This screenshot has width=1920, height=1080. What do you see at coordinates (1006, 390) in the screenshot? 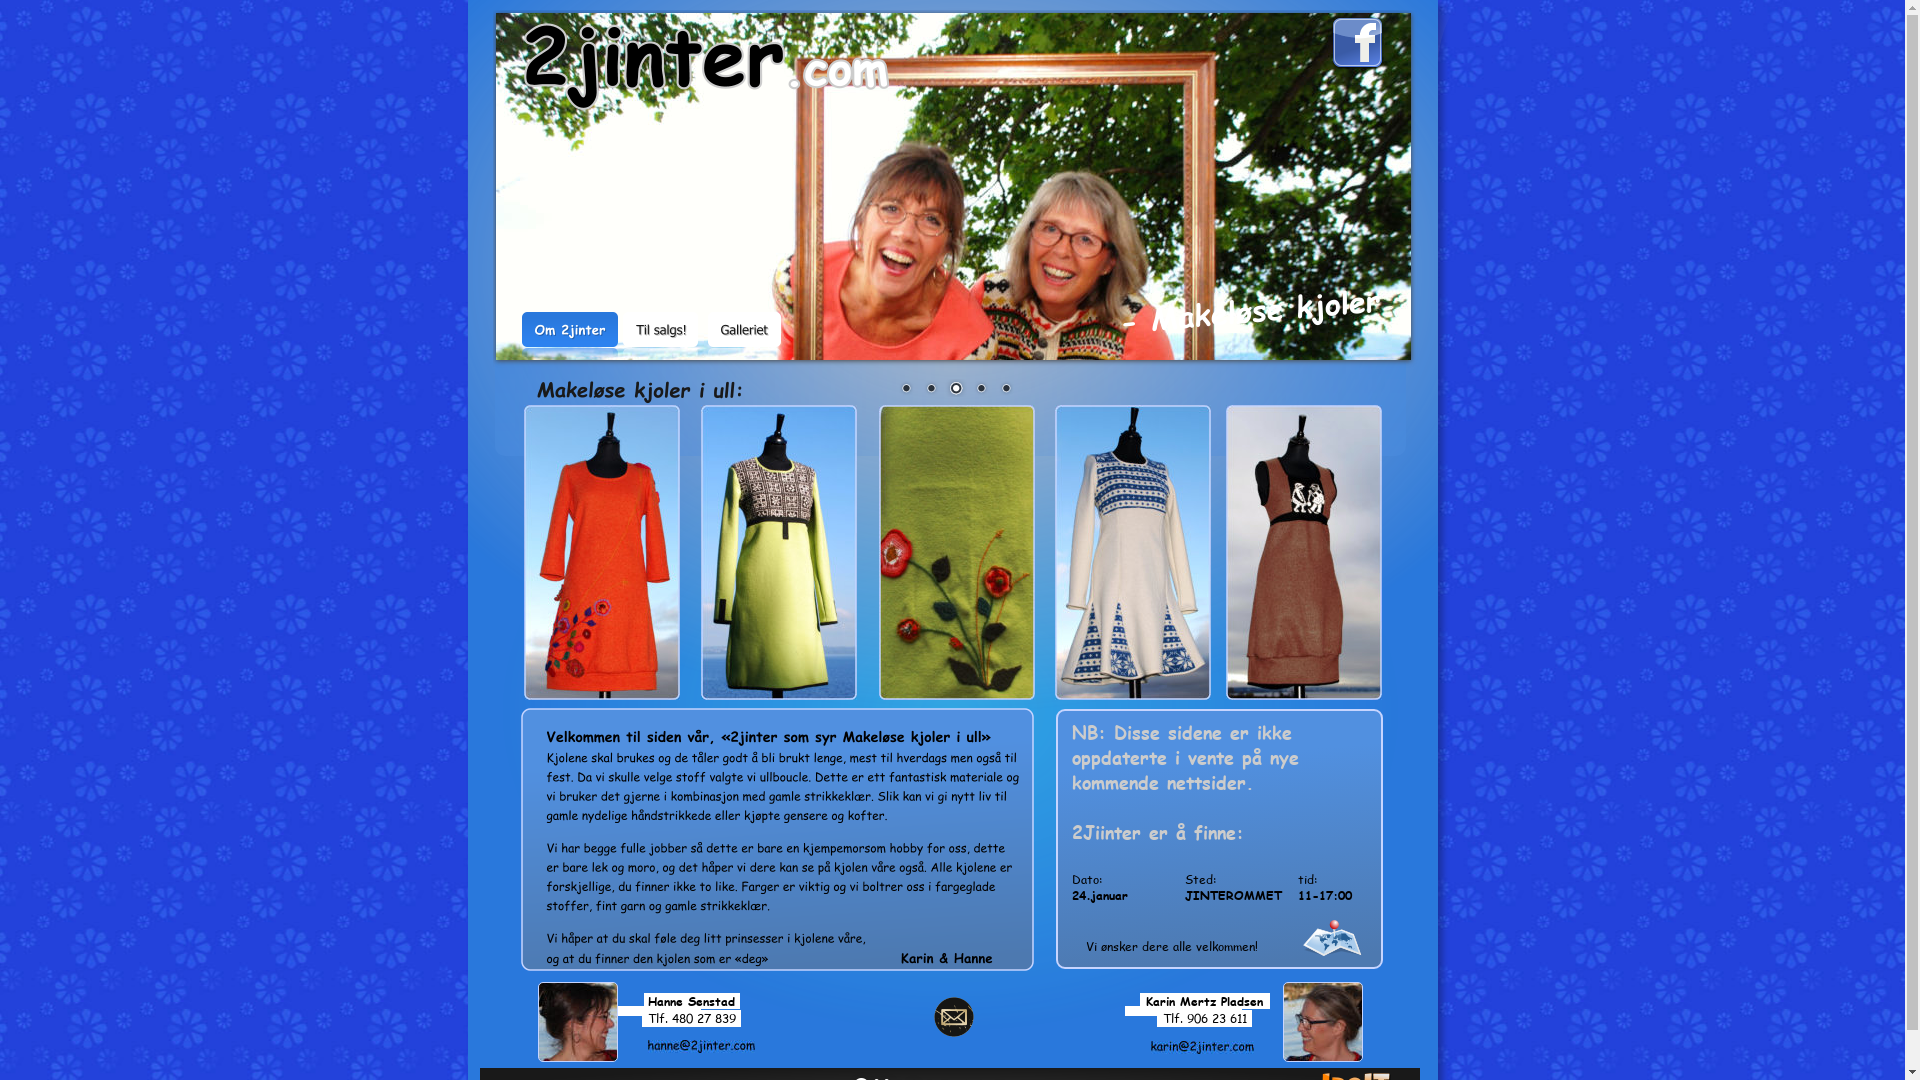
I see `5` at bounding box center [1006, 390].